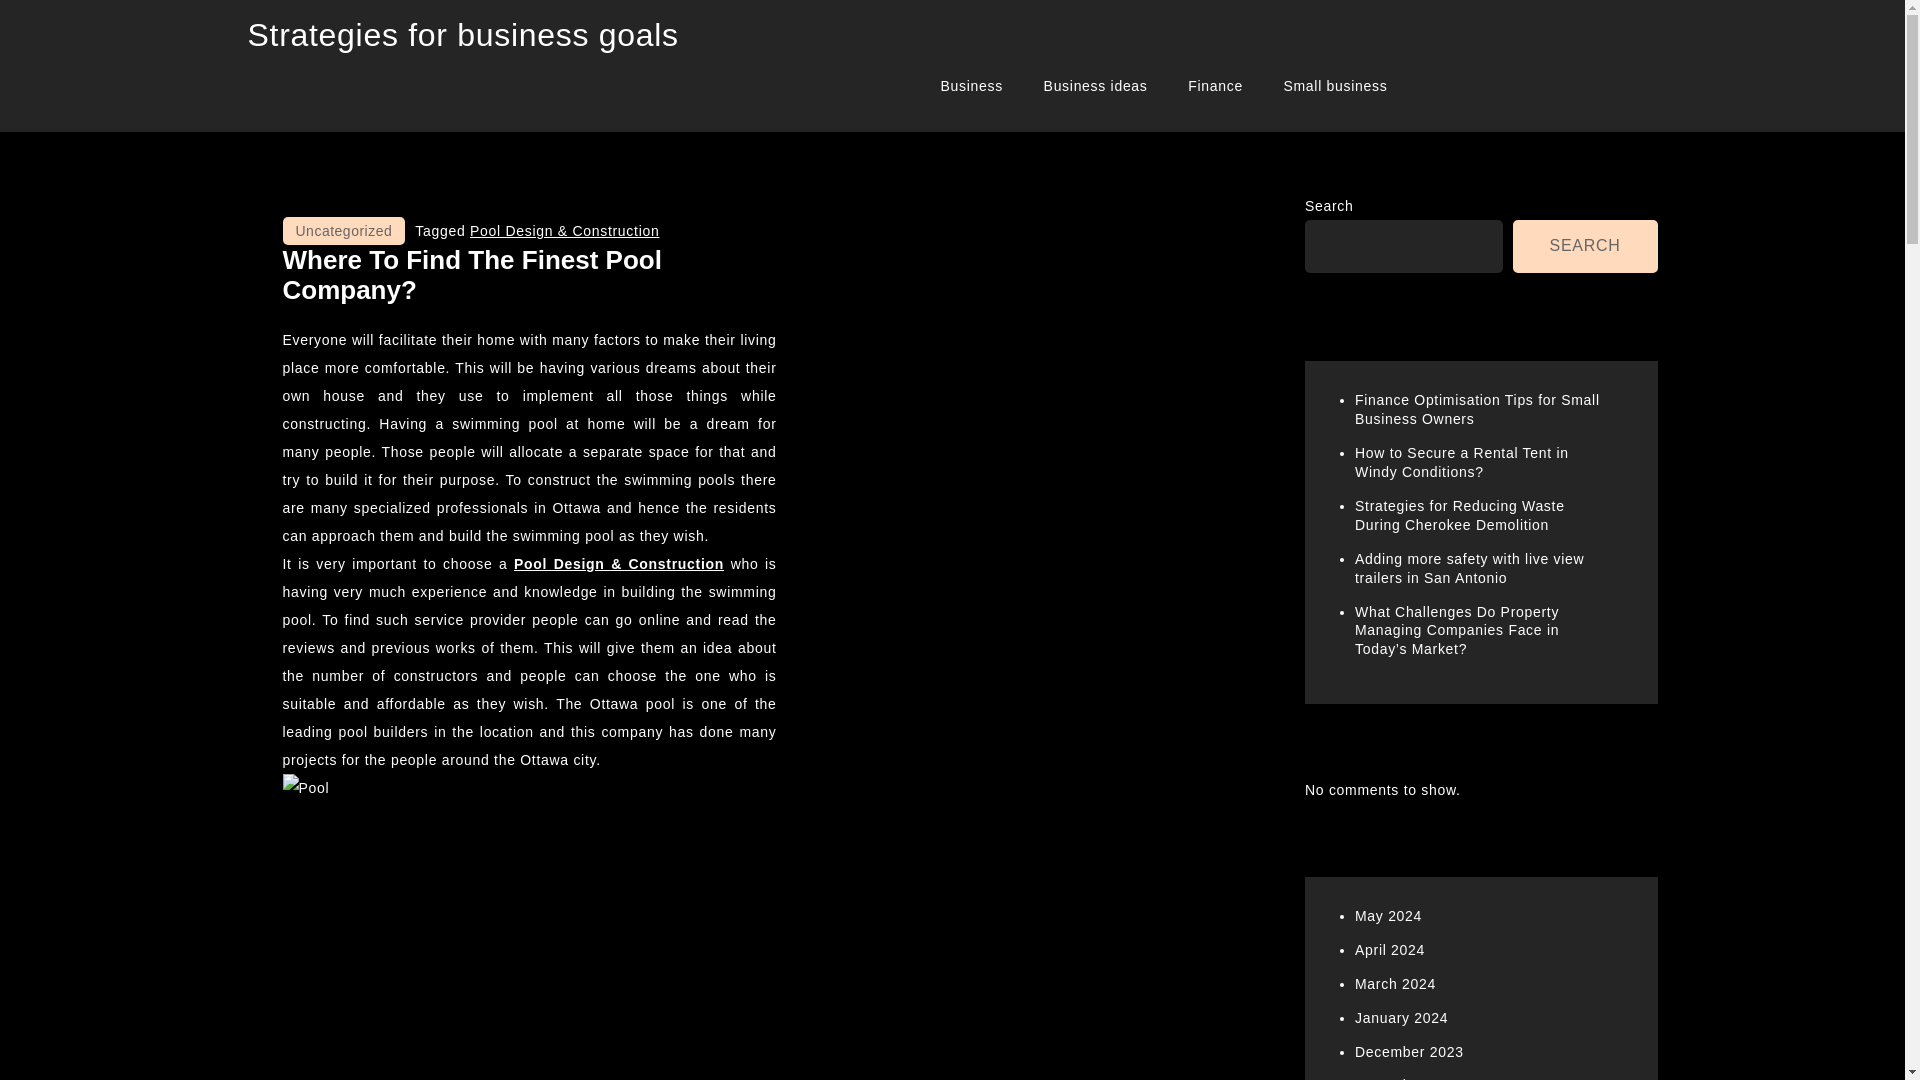 This screenshot has width=1920, height=1080. Describe the element at coordinates (1335, 86) in the screenshot. I see `Small business` at that location.